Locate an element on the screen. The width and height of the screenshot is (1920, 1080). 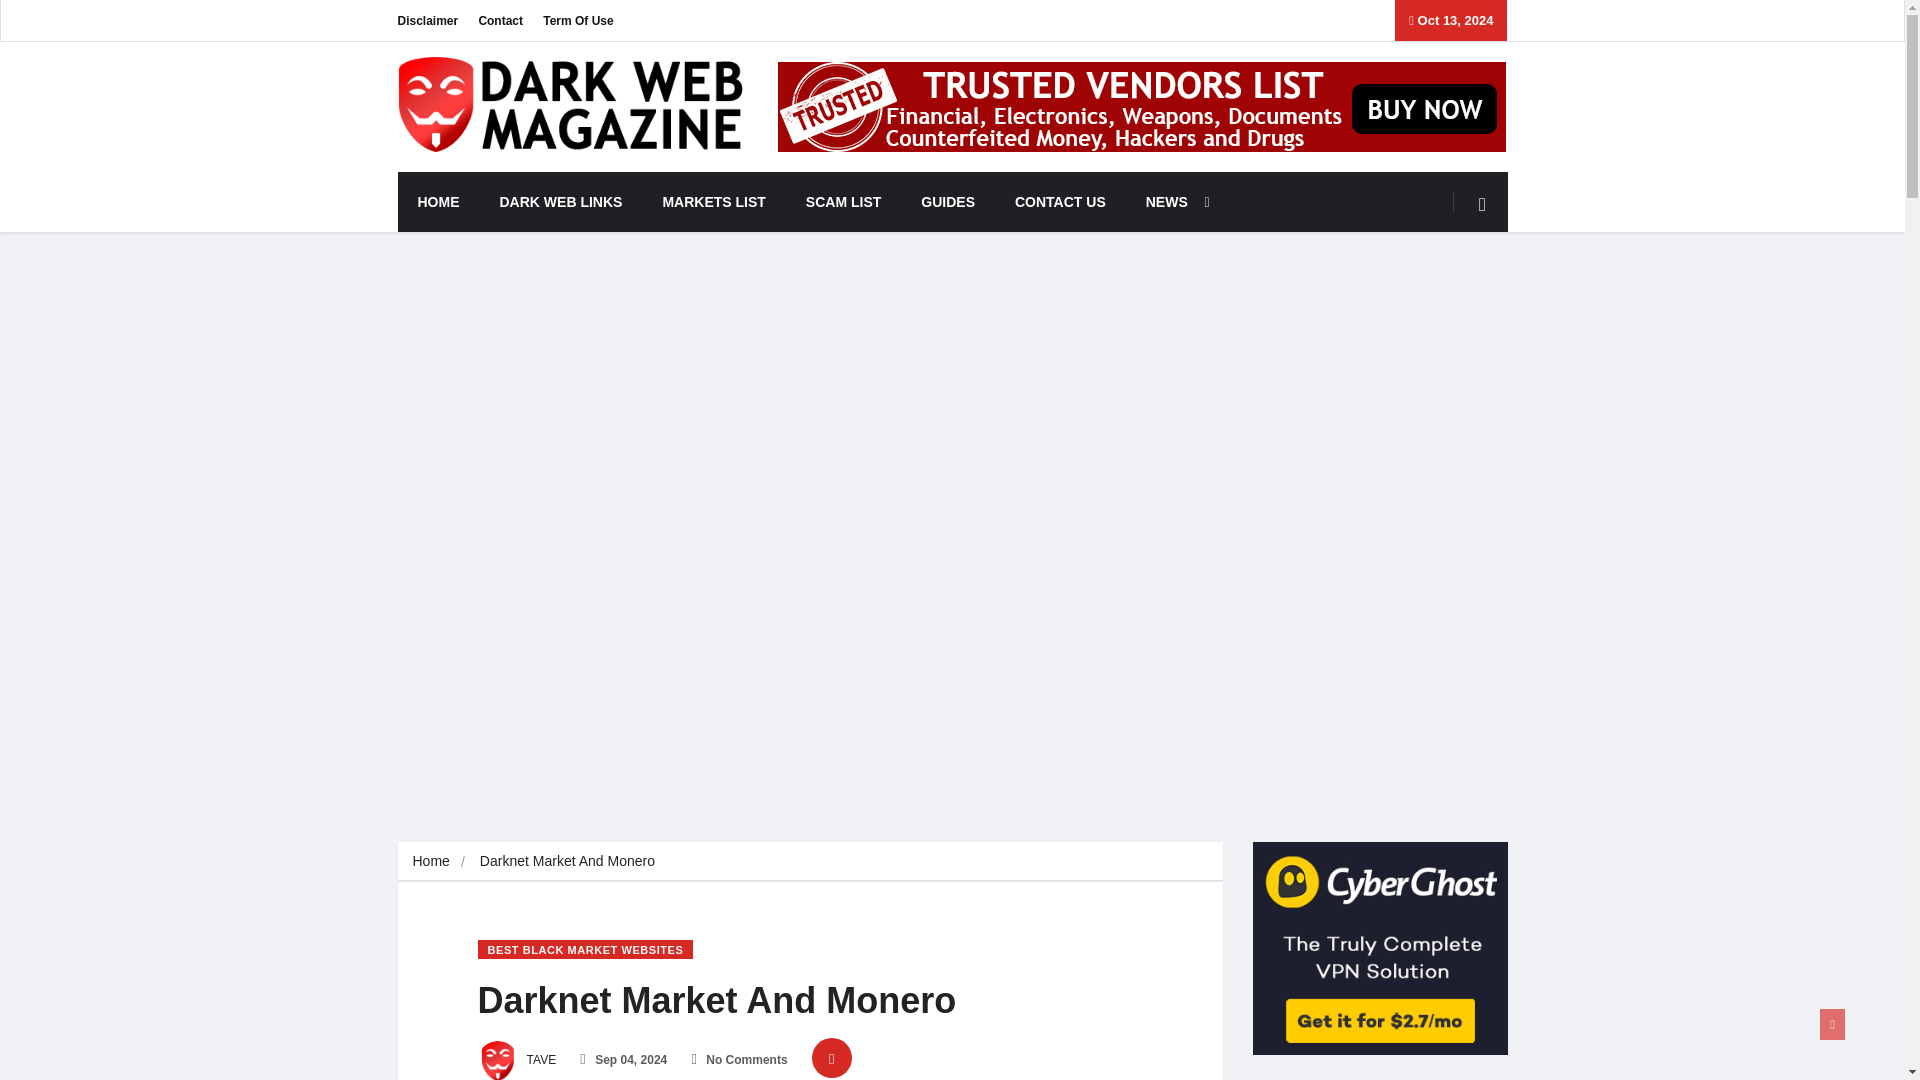
TAVE is located at coordinates (517, 1060).